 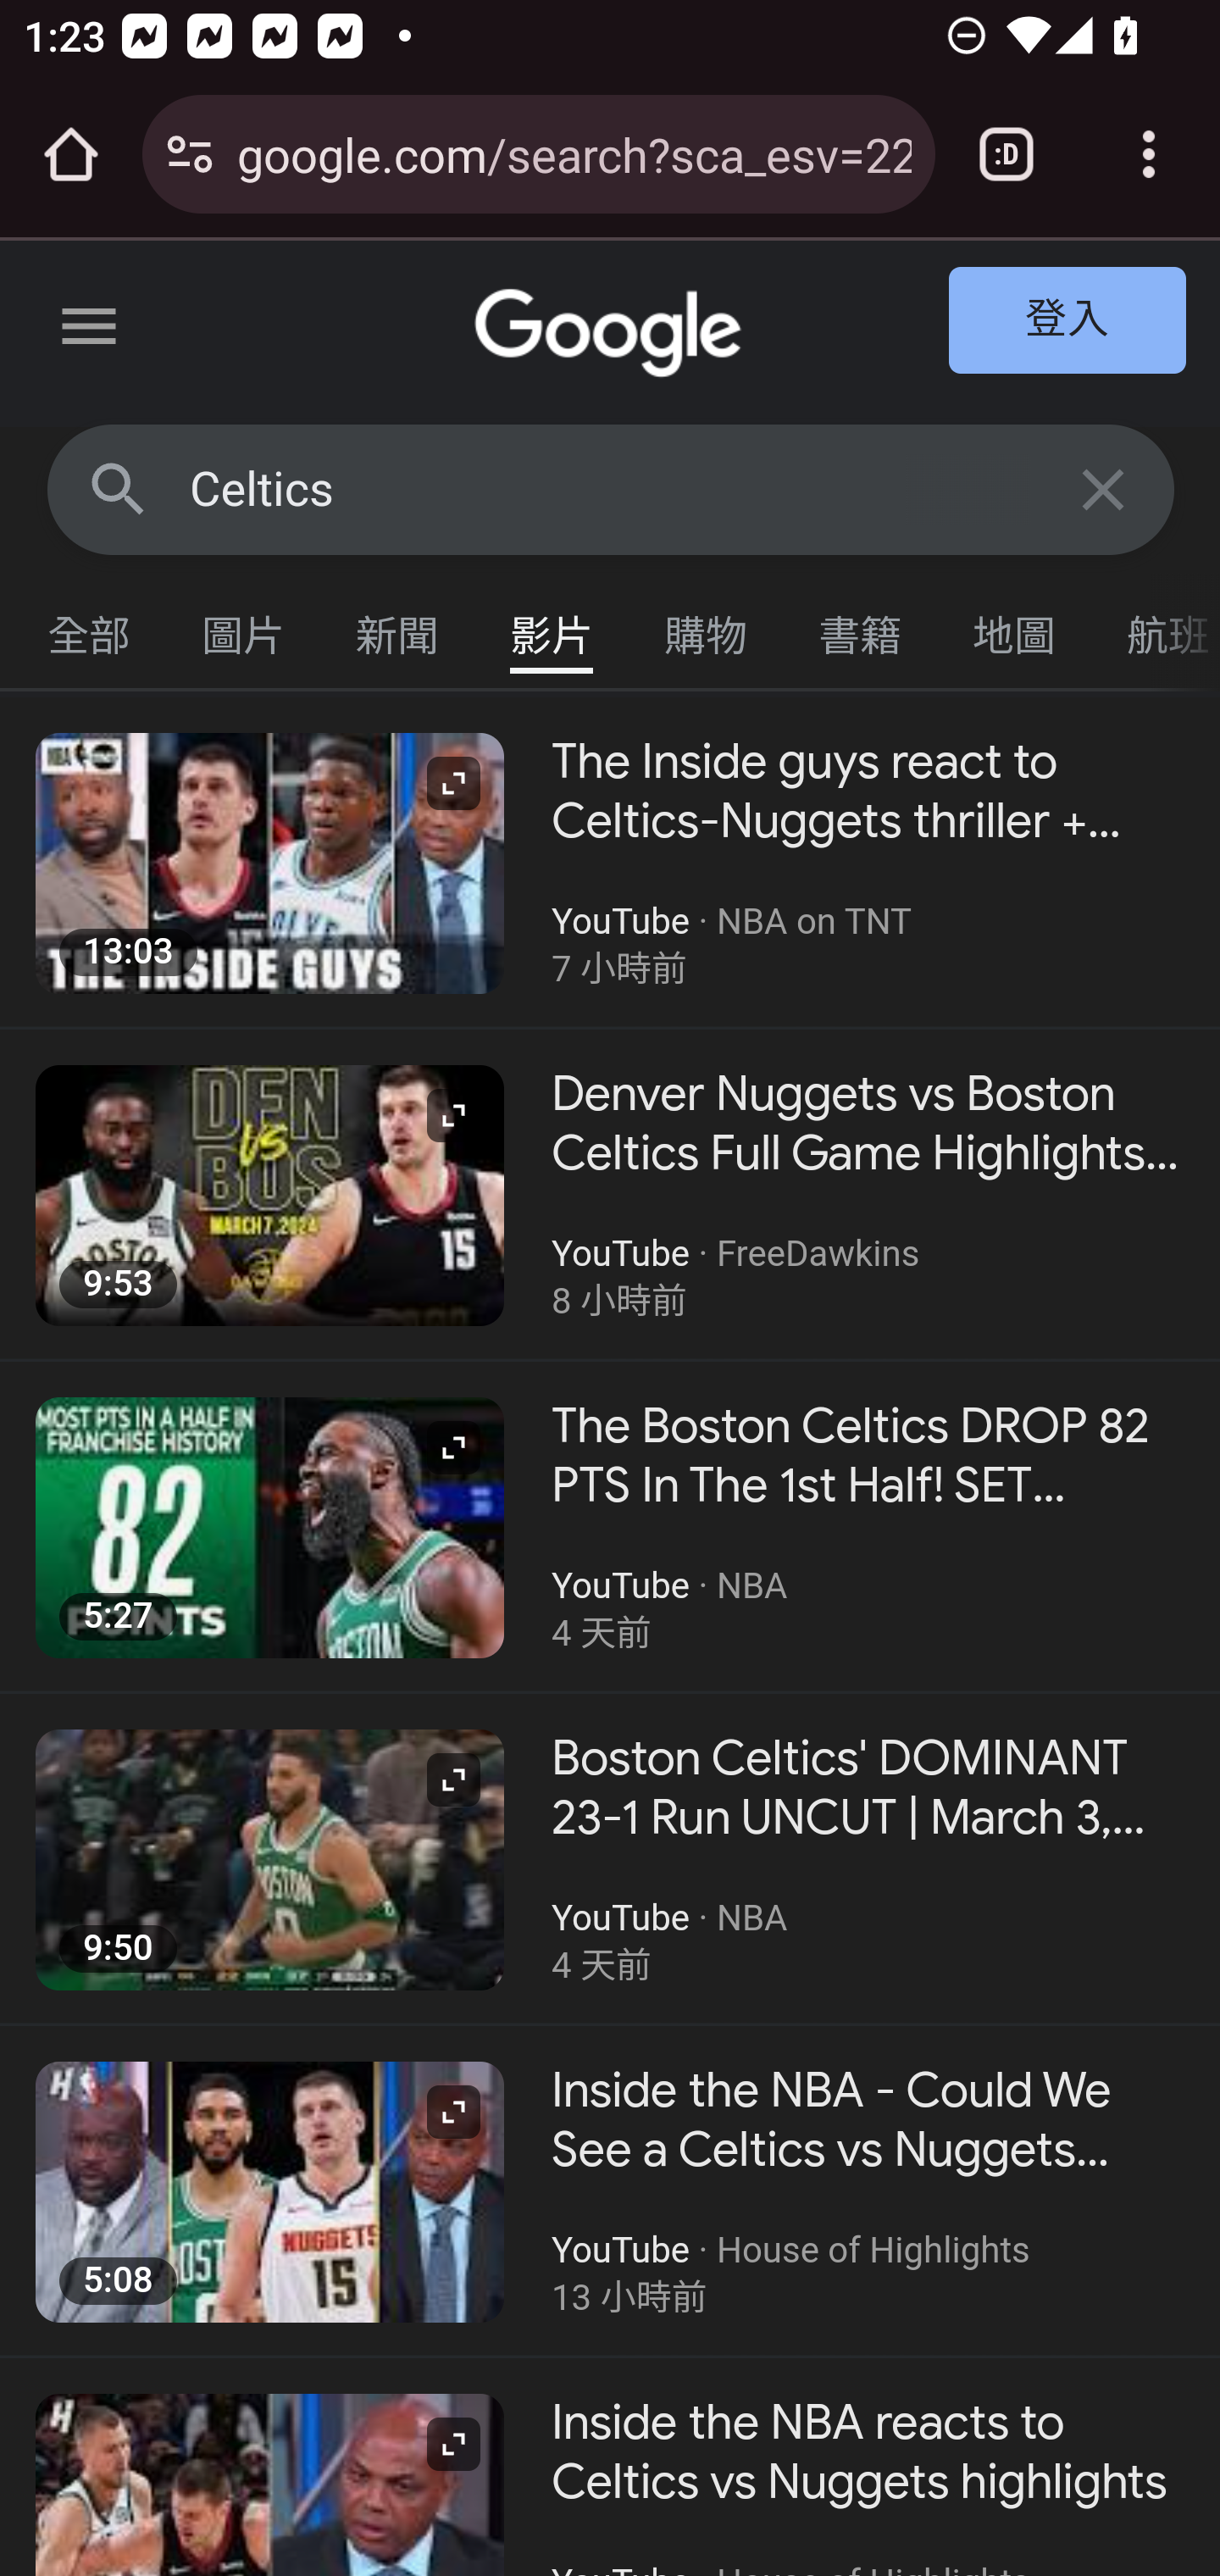 I want to click on 全部, so click(x=90, y=628).